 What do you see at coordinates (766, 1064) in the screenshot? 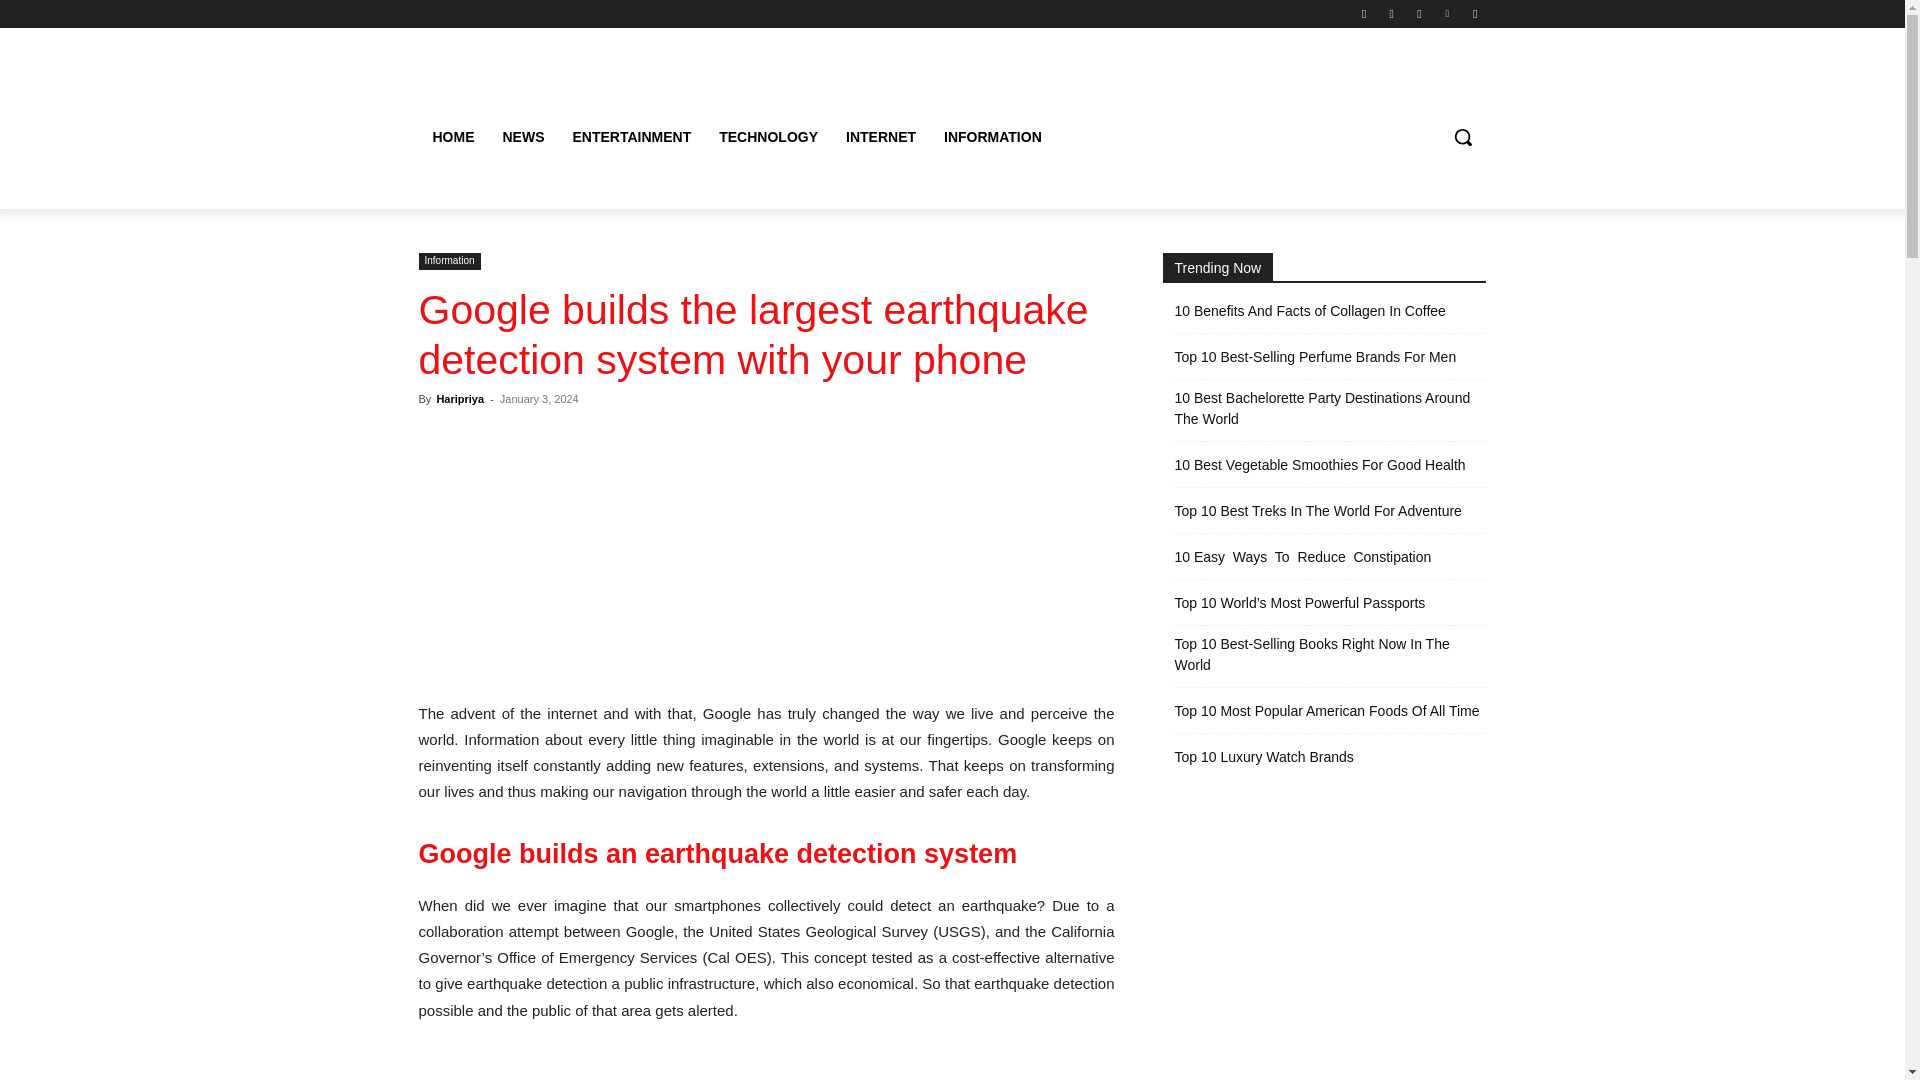
I see `Advertisement` at bounding box center [766, 1064].